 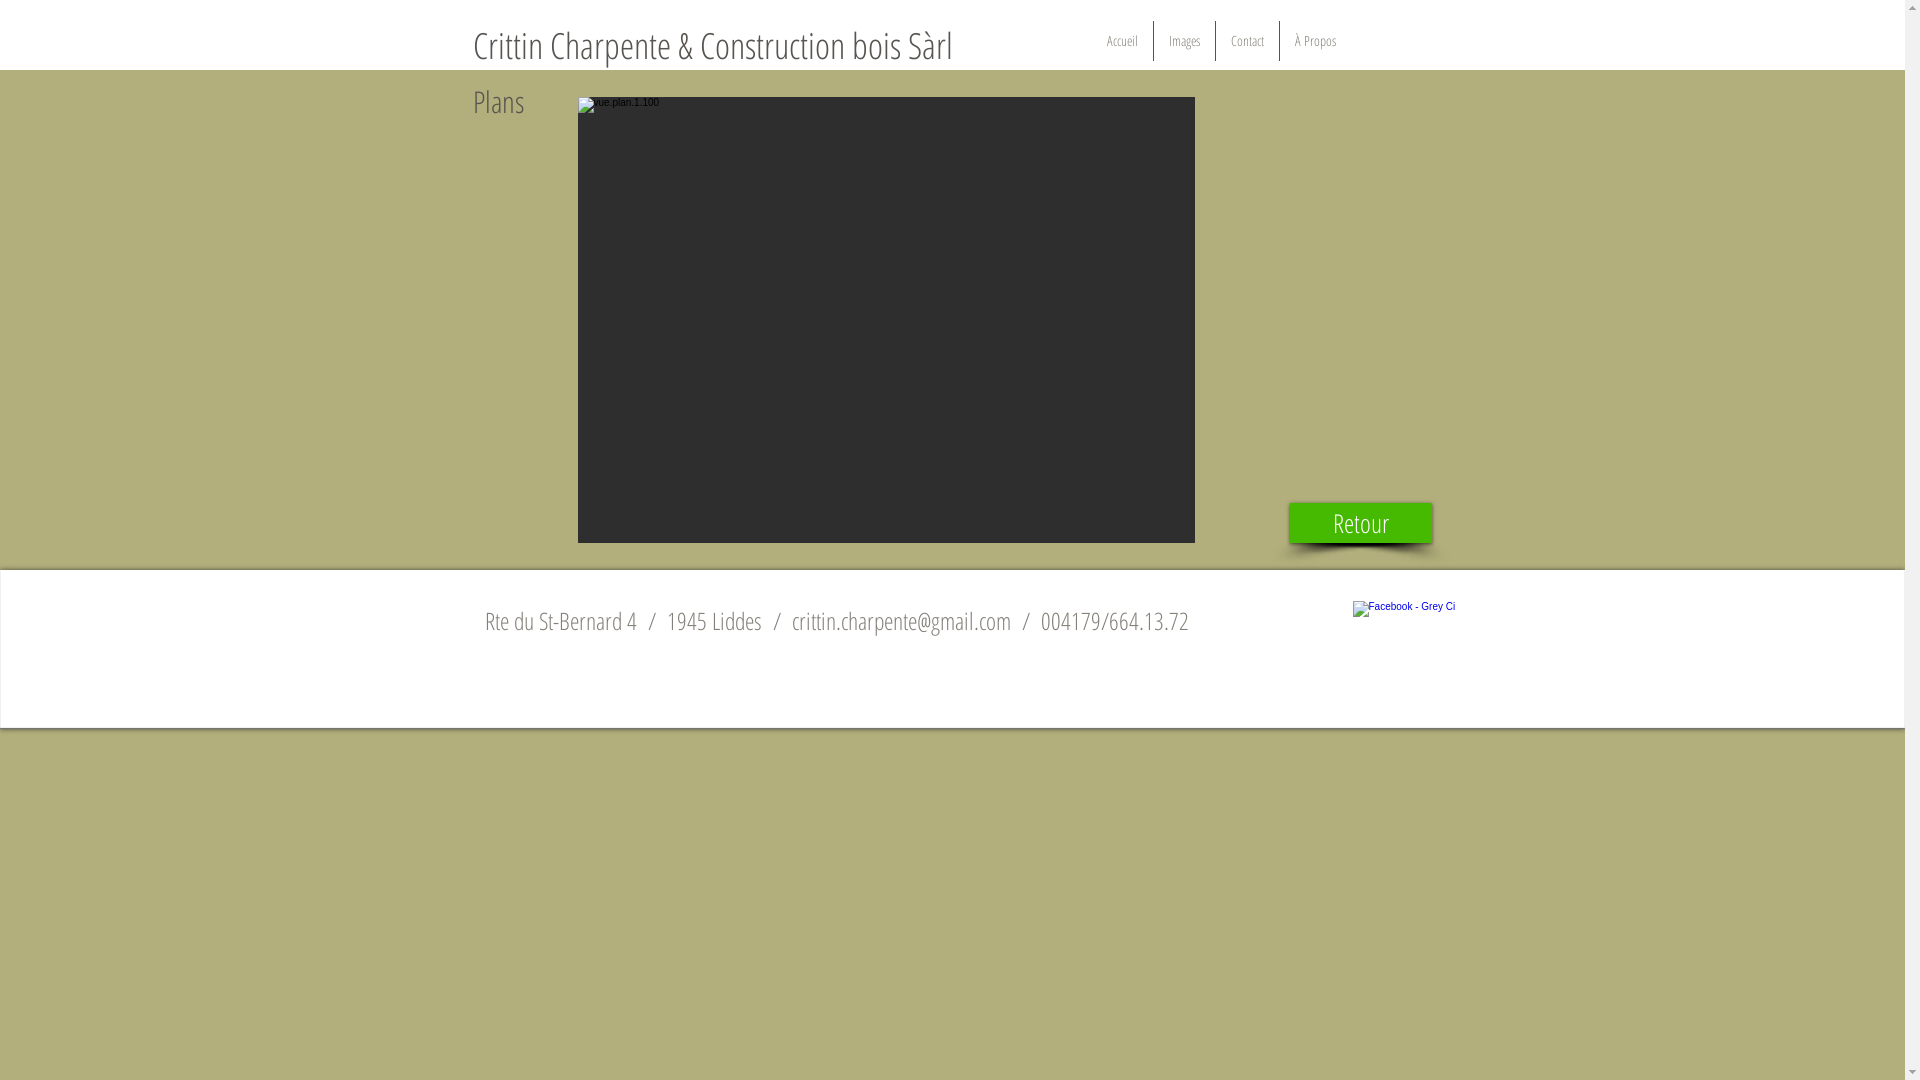 What do you see at coordinates (1122, 41) in the screenshot?
I see `Accueil` at bounding box center [1122, 41].